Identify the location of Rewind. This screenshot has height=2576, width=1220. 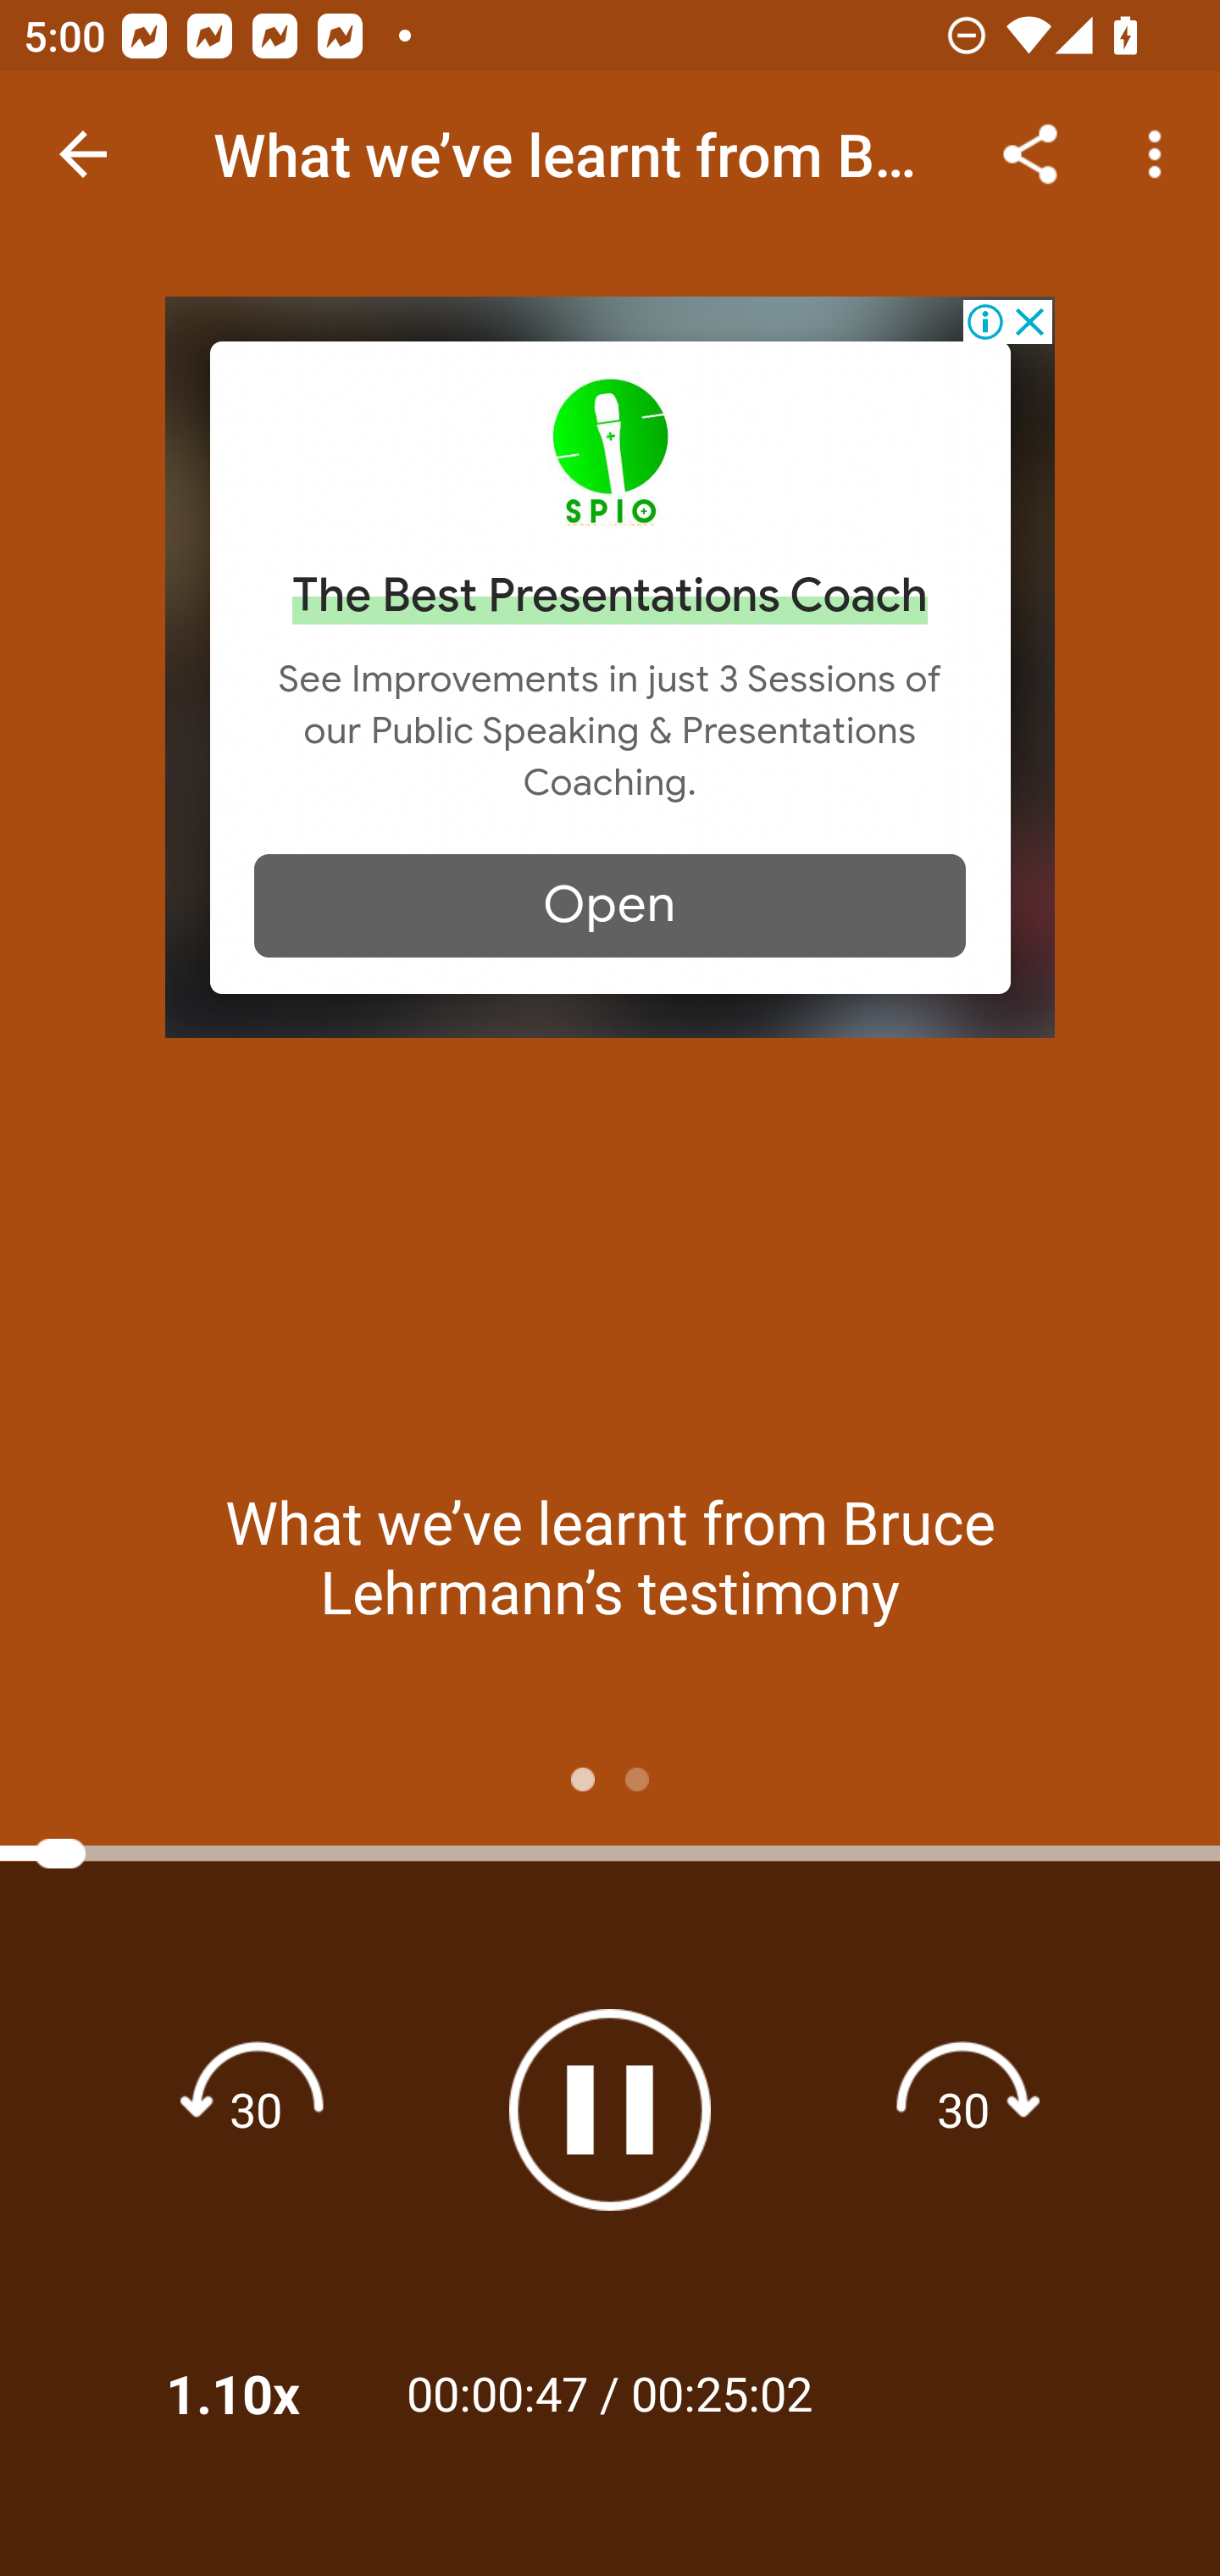
(256, 2108).